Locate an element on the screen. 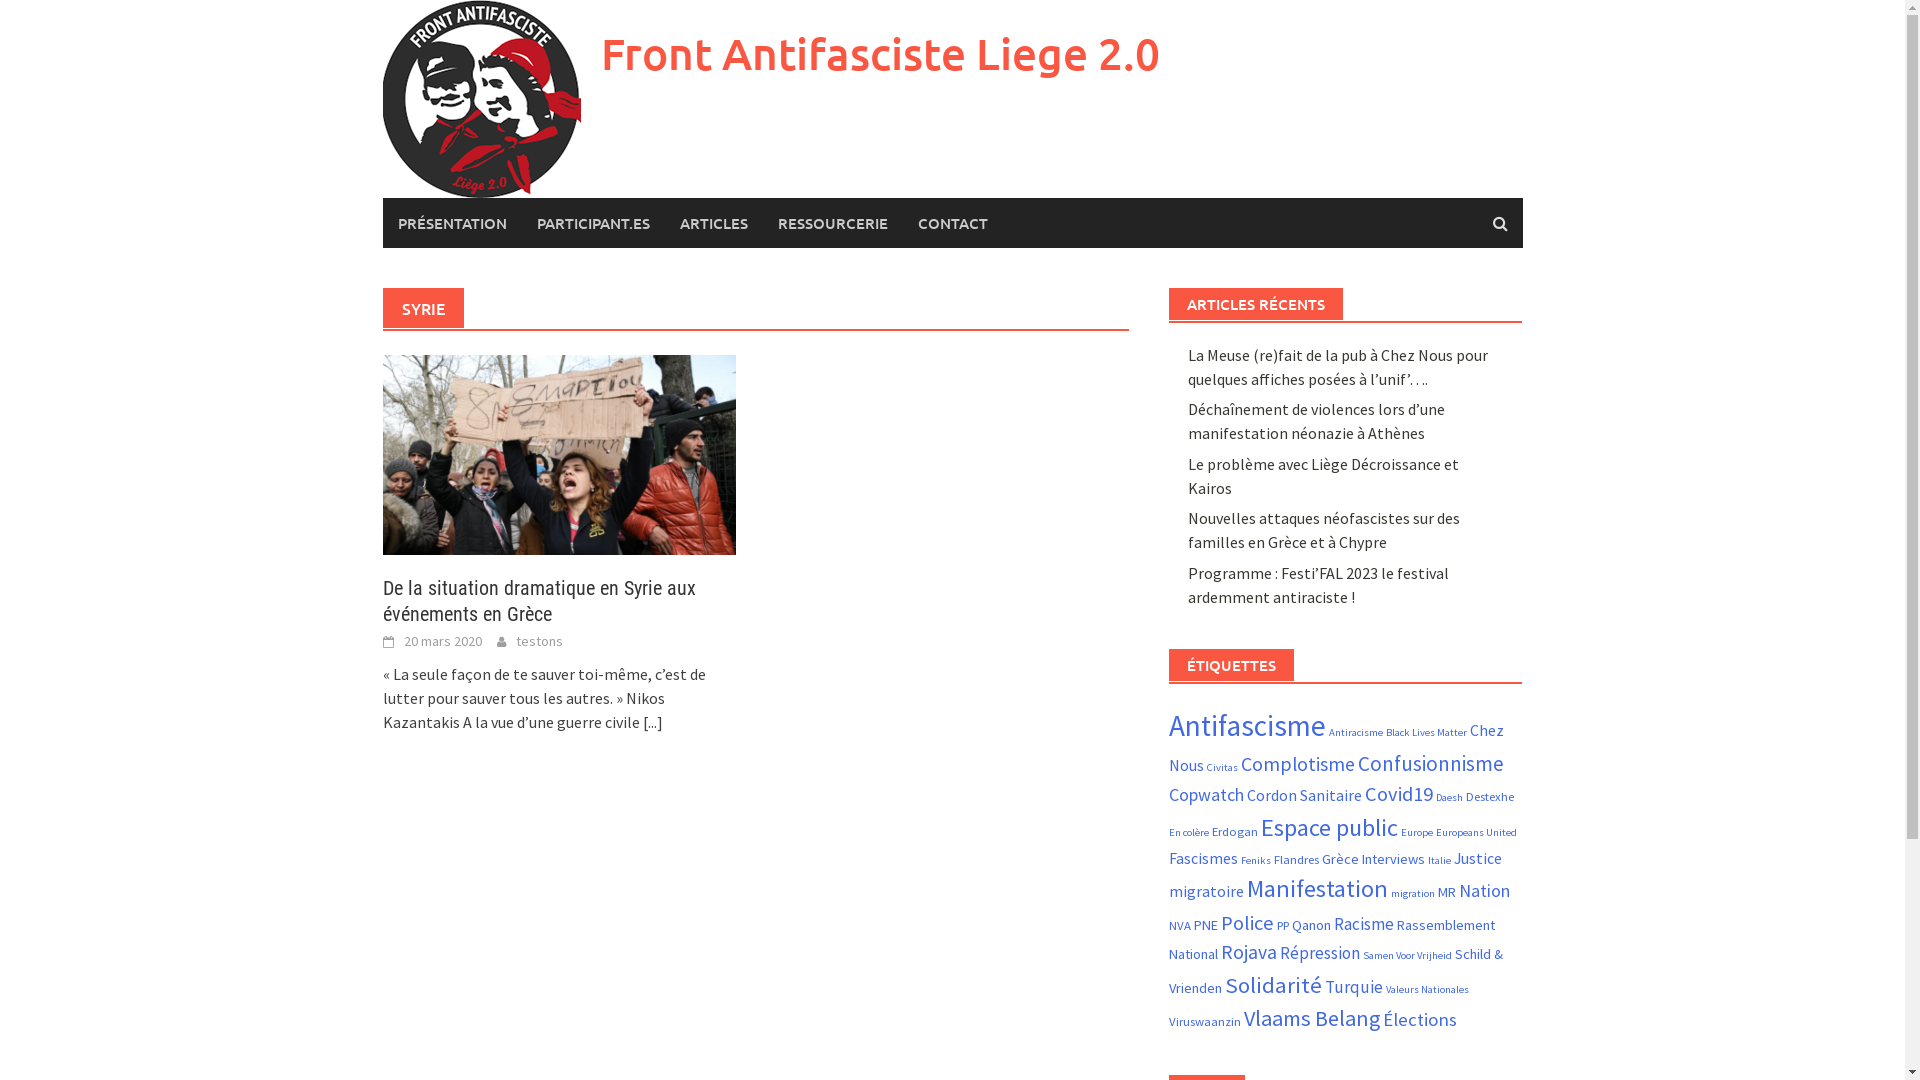 This screenshot has height=1080, width=1920. CONTACT is located at coordinates (952, 223).